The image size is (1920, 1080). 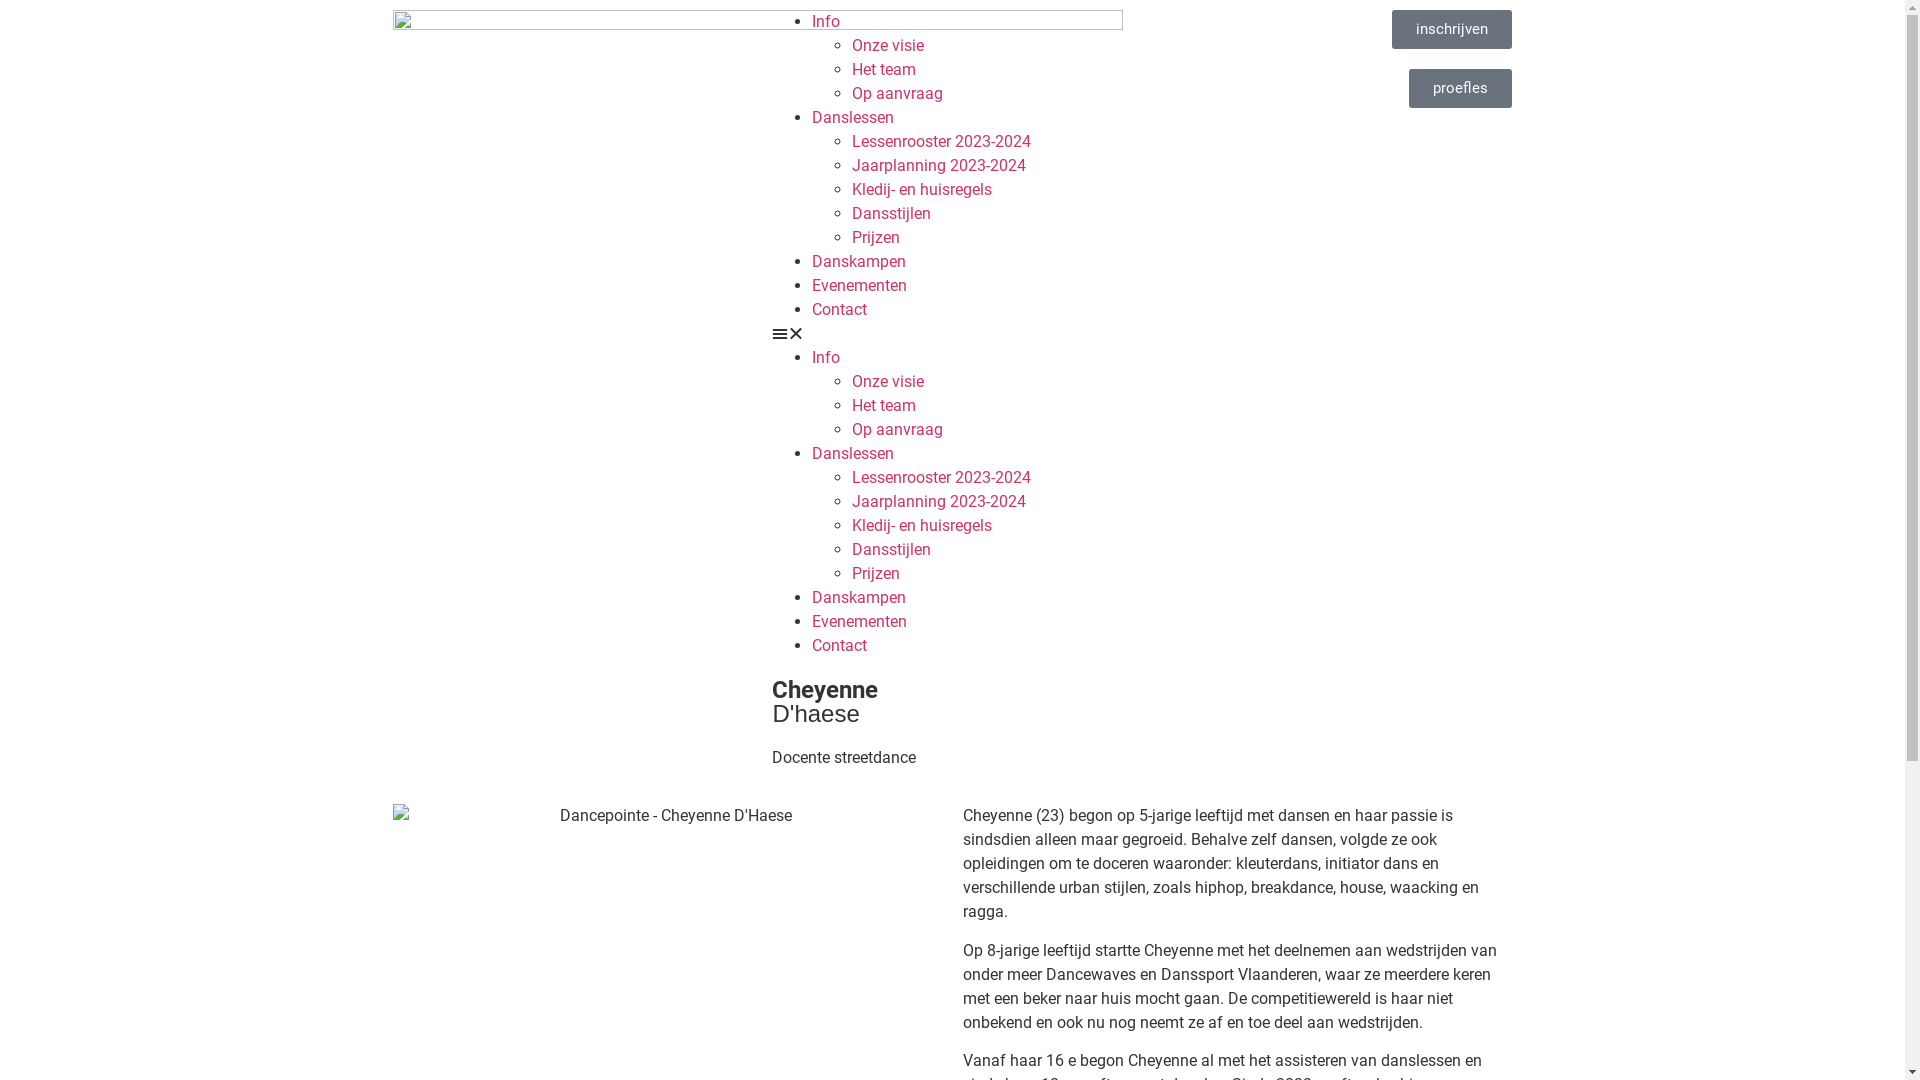 What do you see at coordinates (859, 262) in the screenshot?
I see `Danskampen` at bounding box center [859, 262].